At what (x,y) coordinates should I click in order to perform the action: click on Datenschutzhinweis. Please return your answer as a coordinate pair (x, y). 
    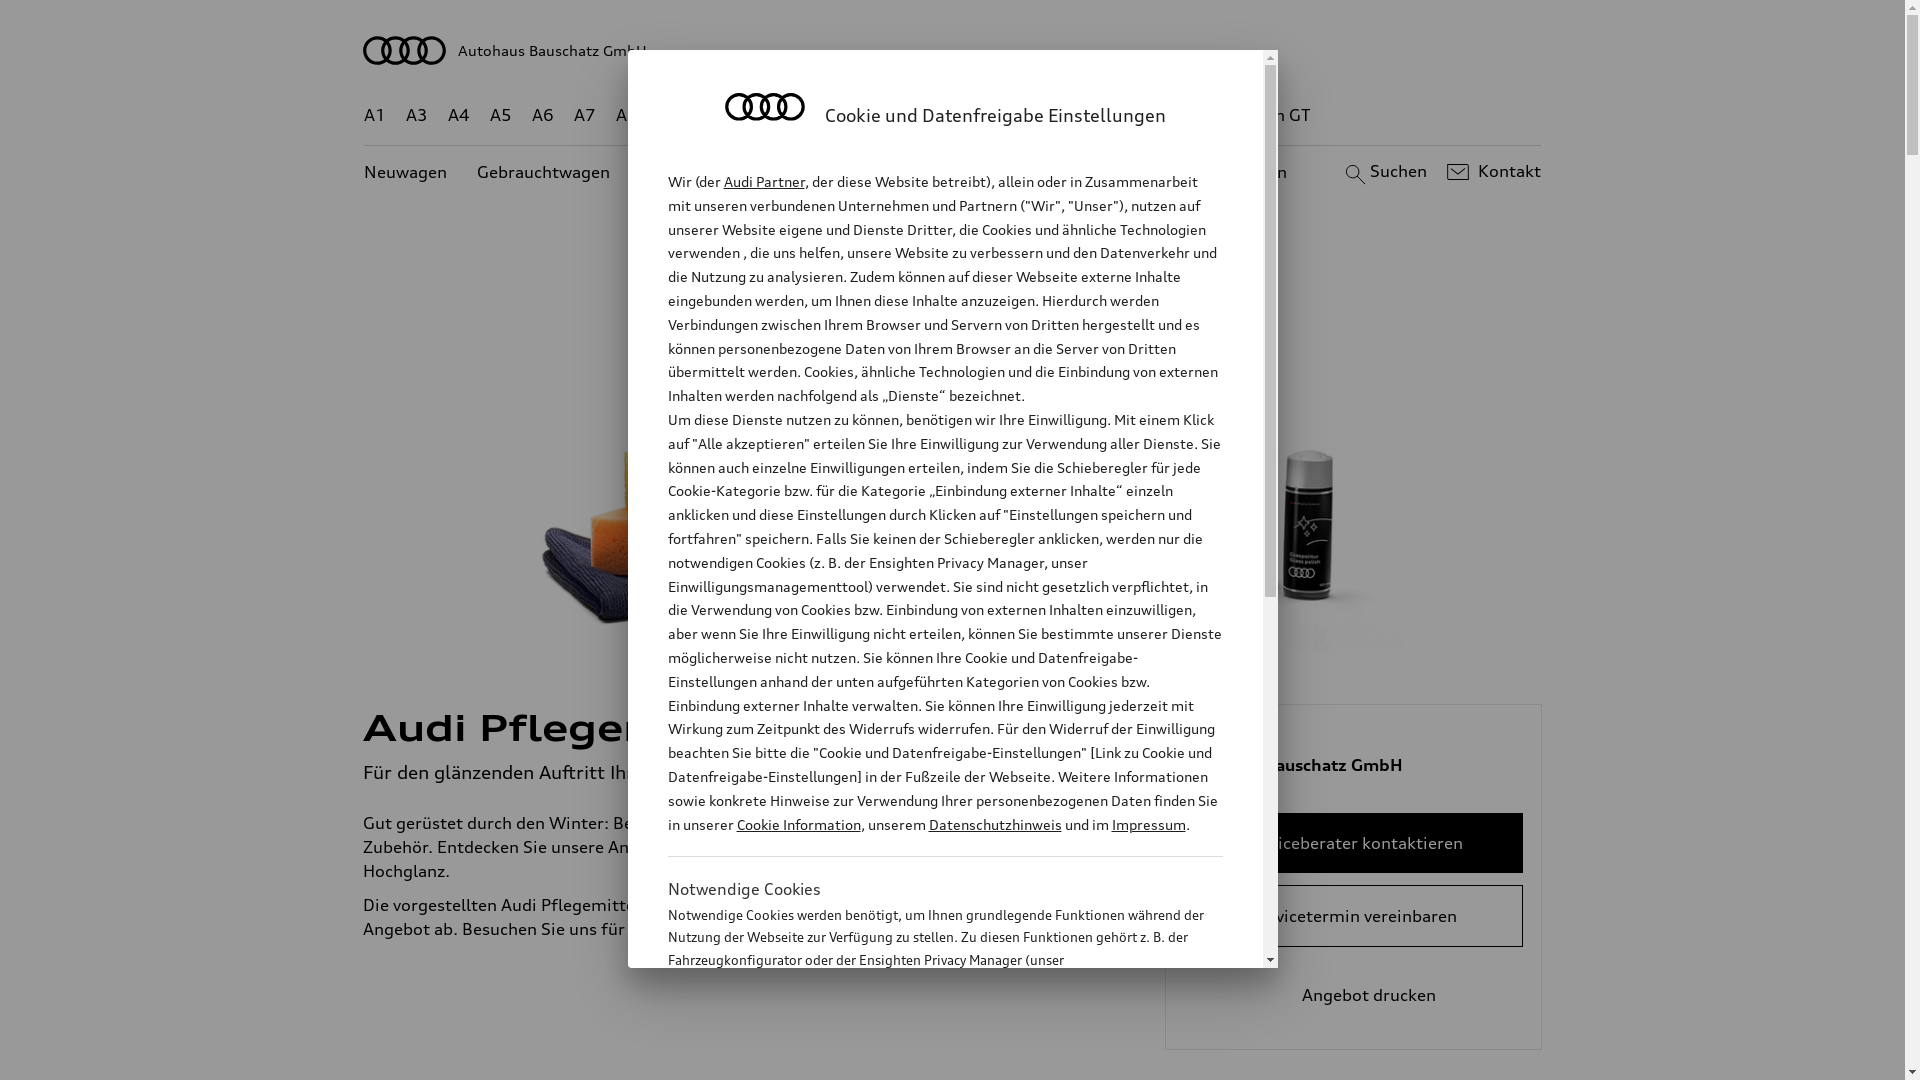
    Looking at the image, I should click on (994, 824).